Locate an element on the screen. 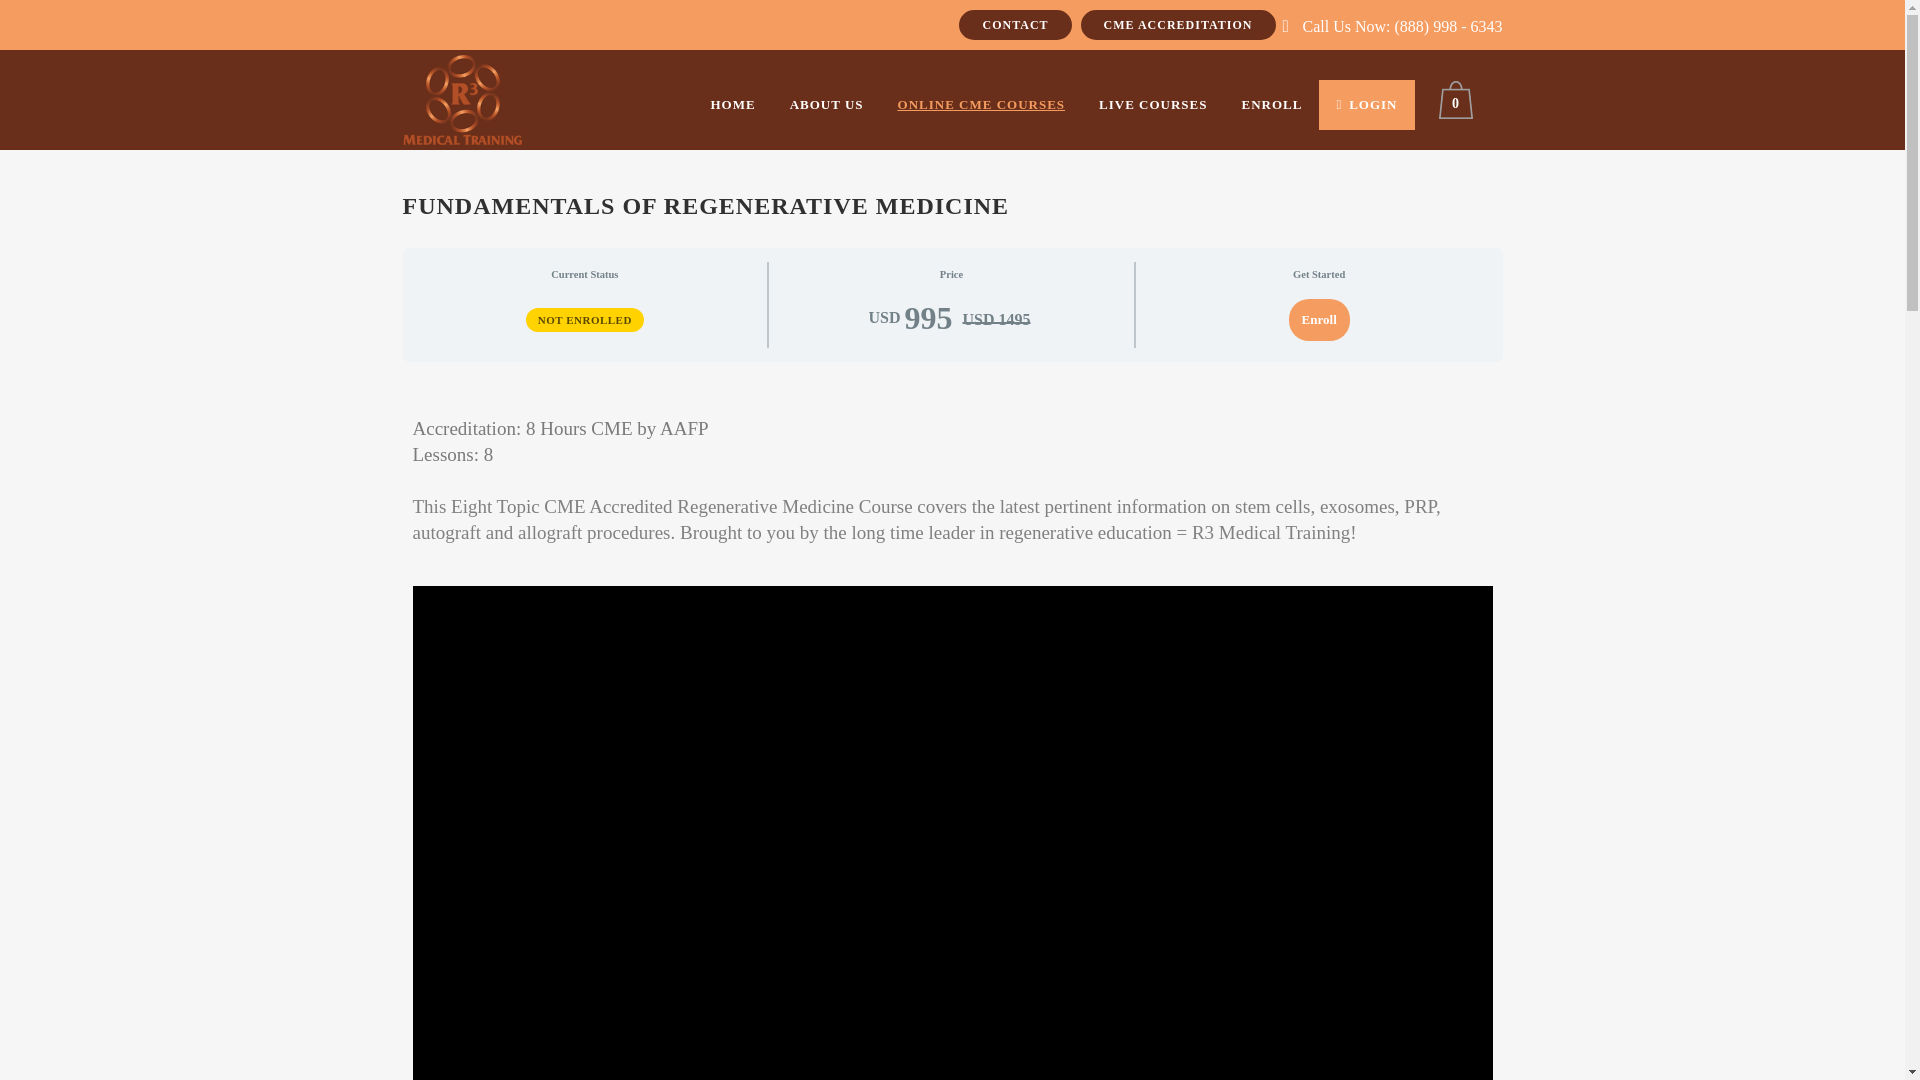 This screenshot has height=1080, width=1920. HOME is located at coordinates (732, 104).